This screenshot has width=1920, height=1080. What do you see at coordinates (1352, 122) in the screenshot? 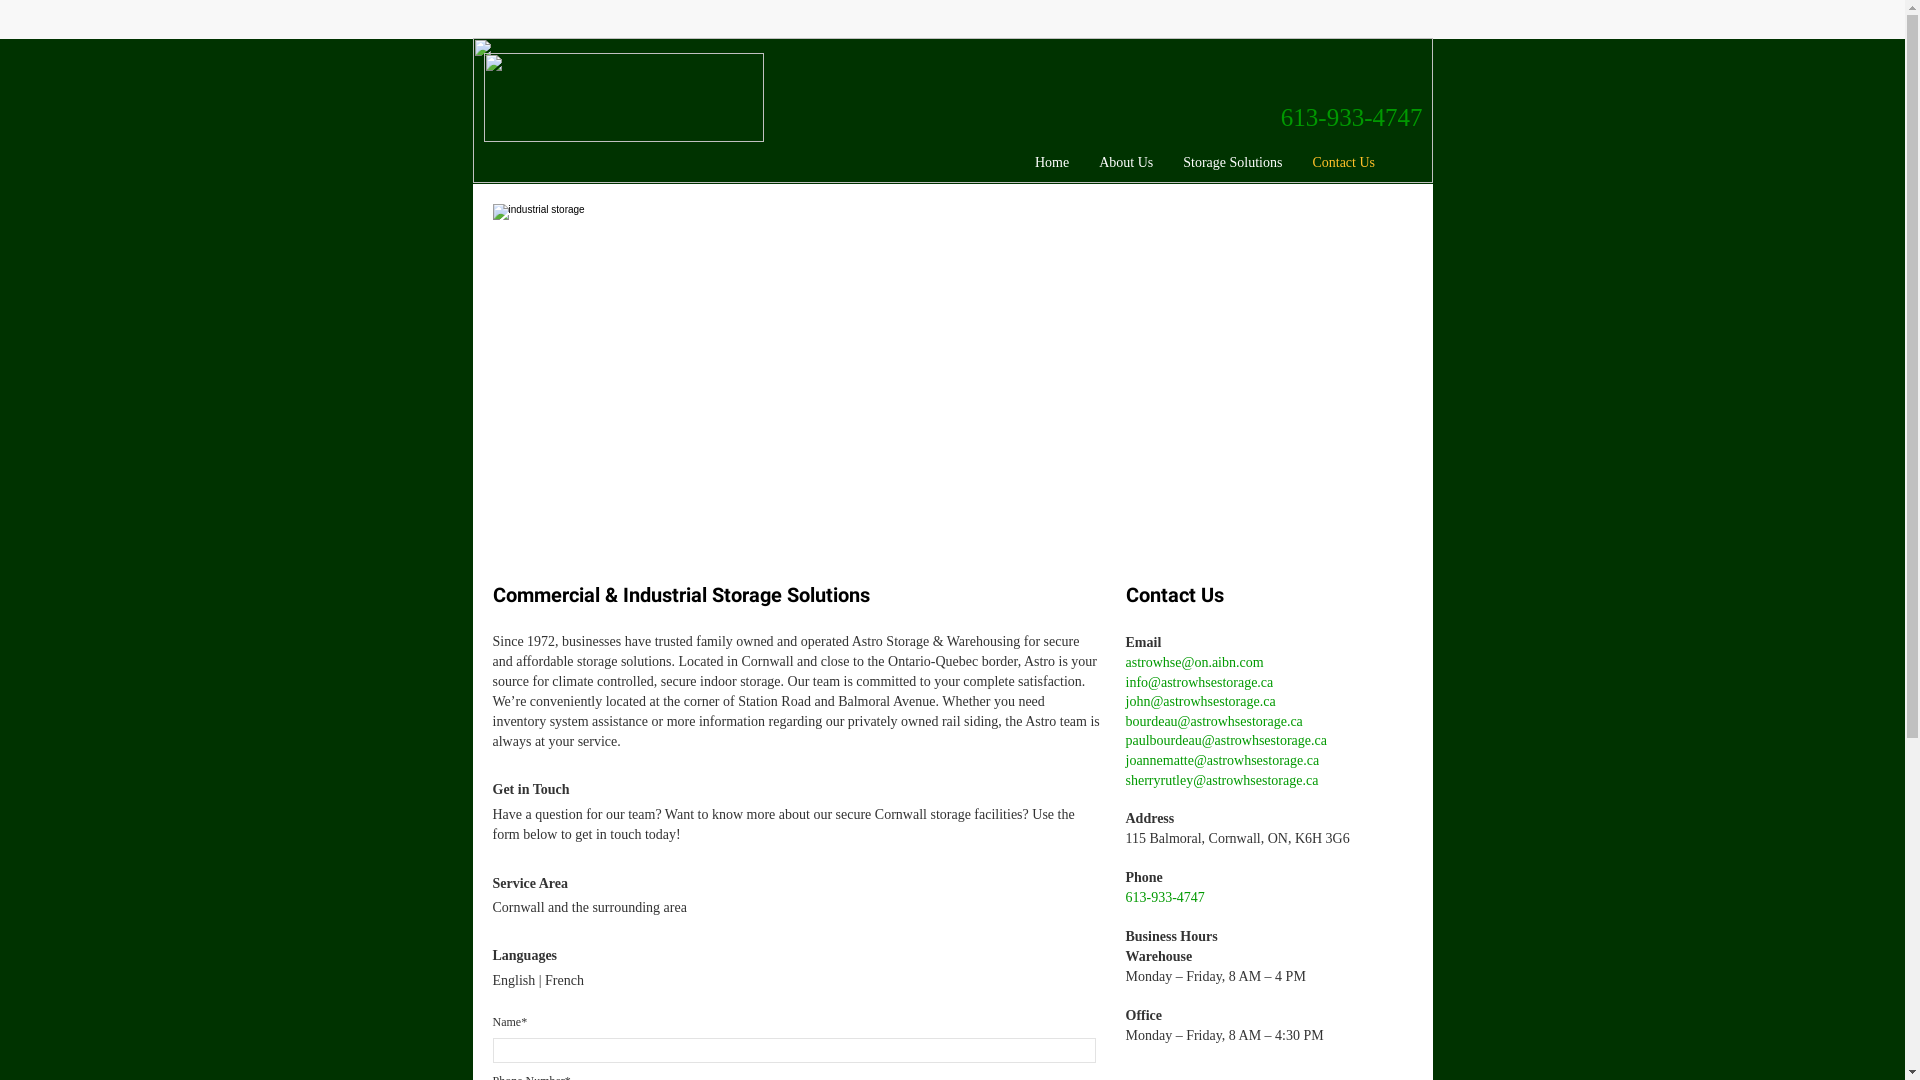
I see `613-933-4747` at bounding box center [1352, 122].